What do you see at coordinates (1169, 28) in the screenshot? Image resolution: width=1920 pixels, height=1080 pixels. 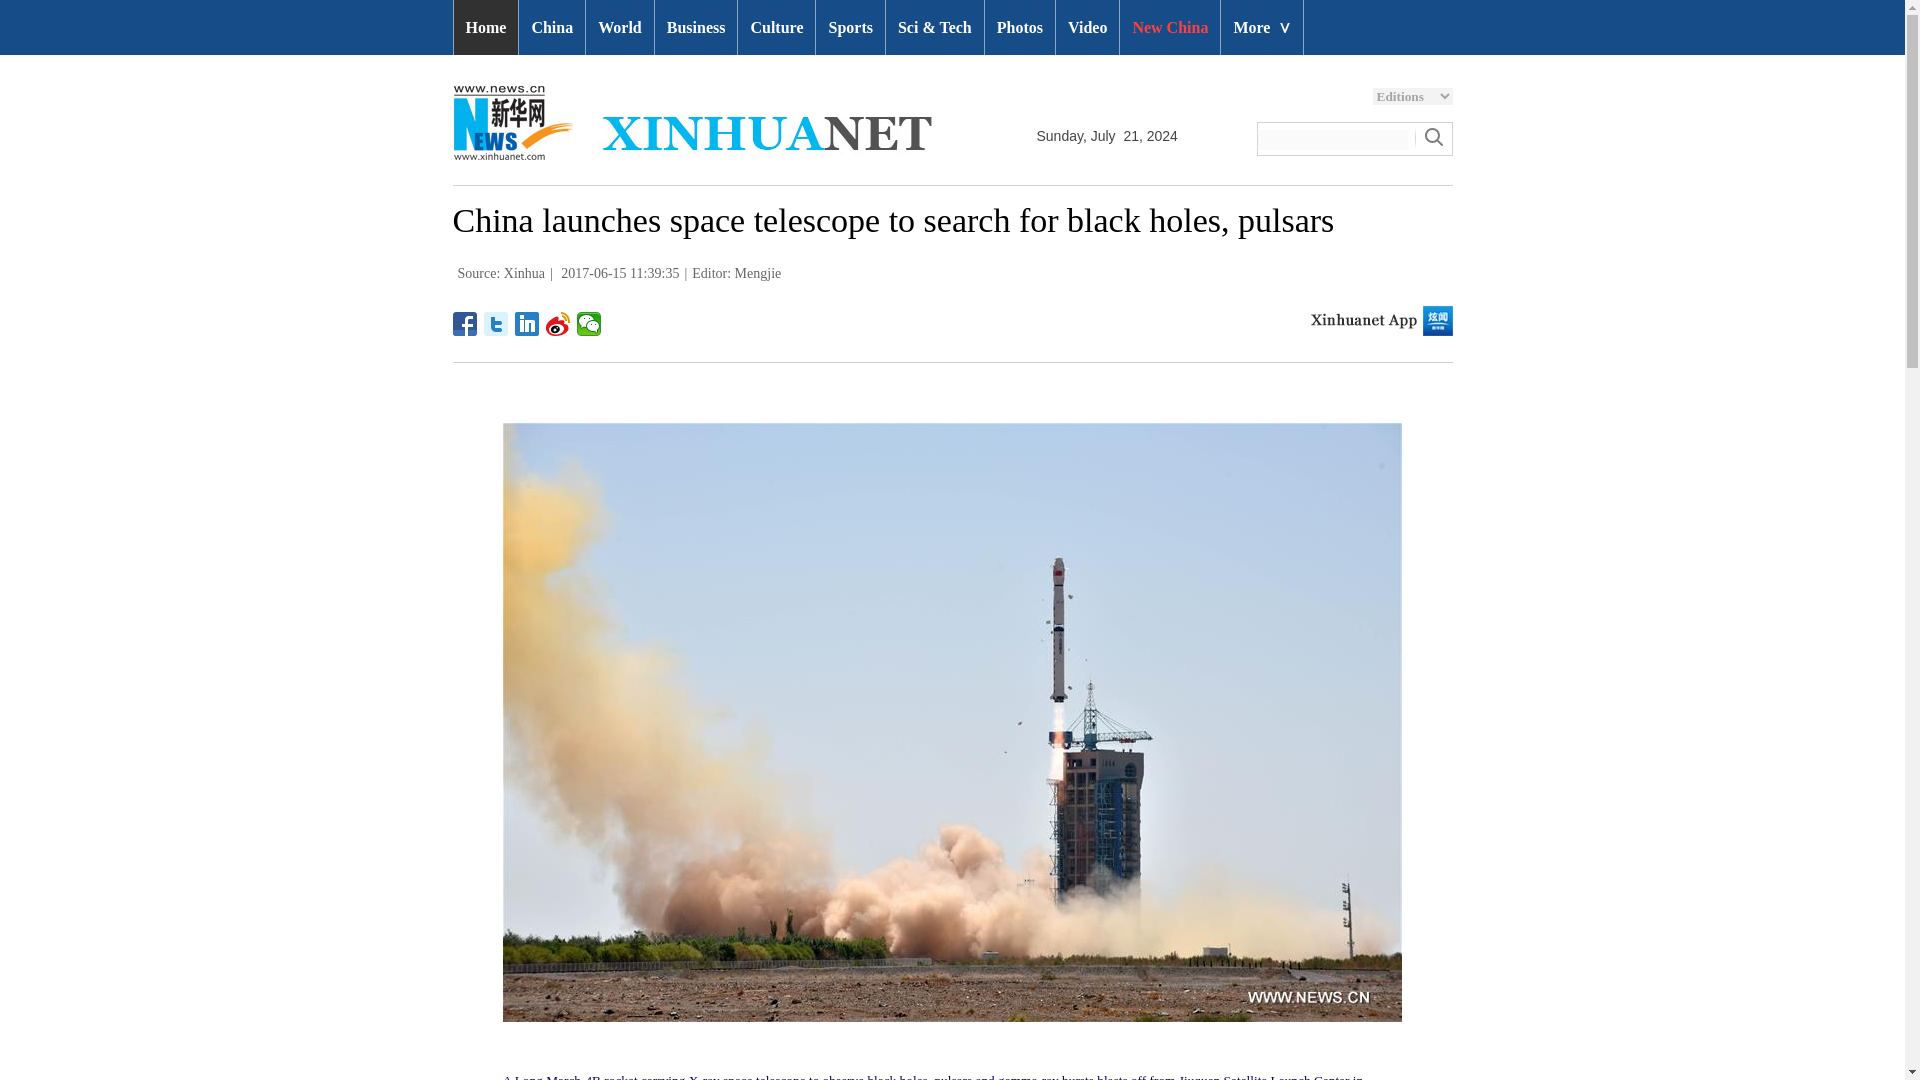 I see `New China` at bounding box center [1169, 28].